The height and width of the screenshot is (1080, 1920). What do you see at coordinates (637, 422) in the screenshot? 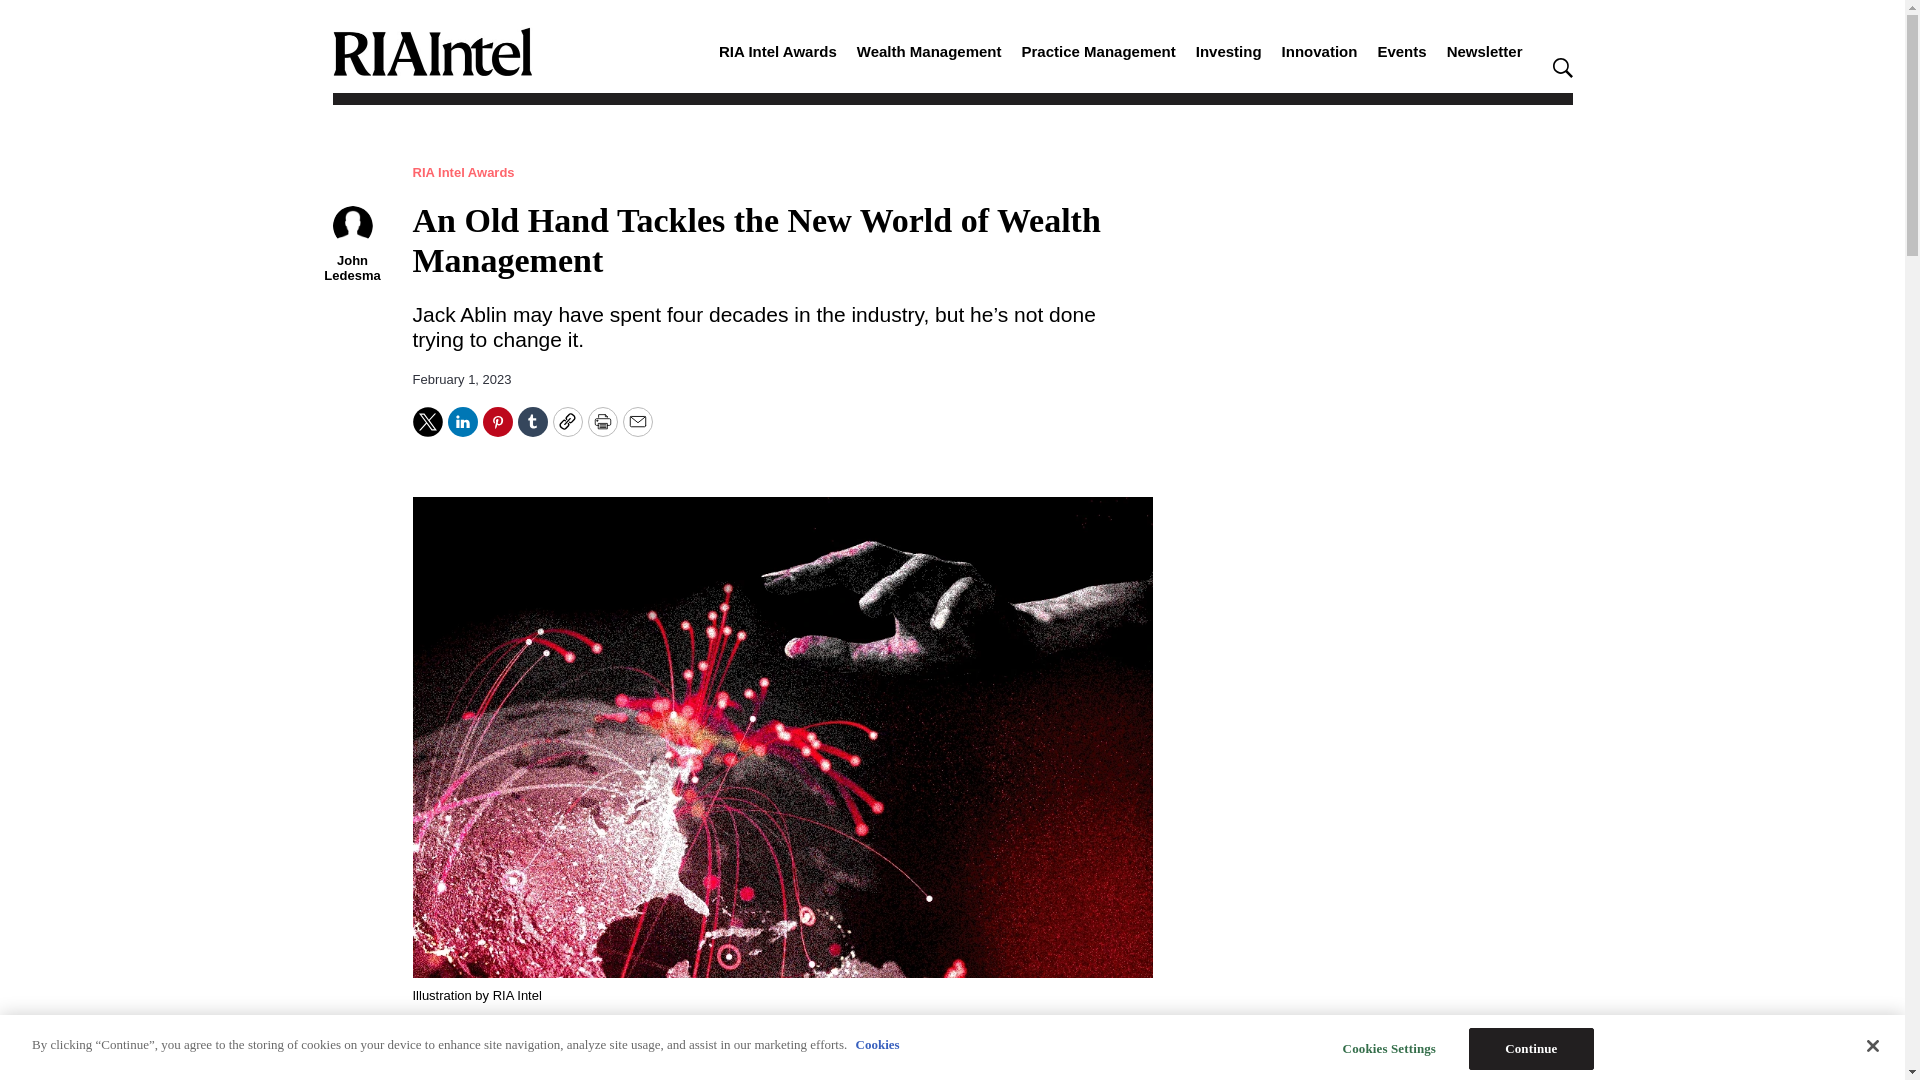
I see `Email` at bounding box center [637, 422].